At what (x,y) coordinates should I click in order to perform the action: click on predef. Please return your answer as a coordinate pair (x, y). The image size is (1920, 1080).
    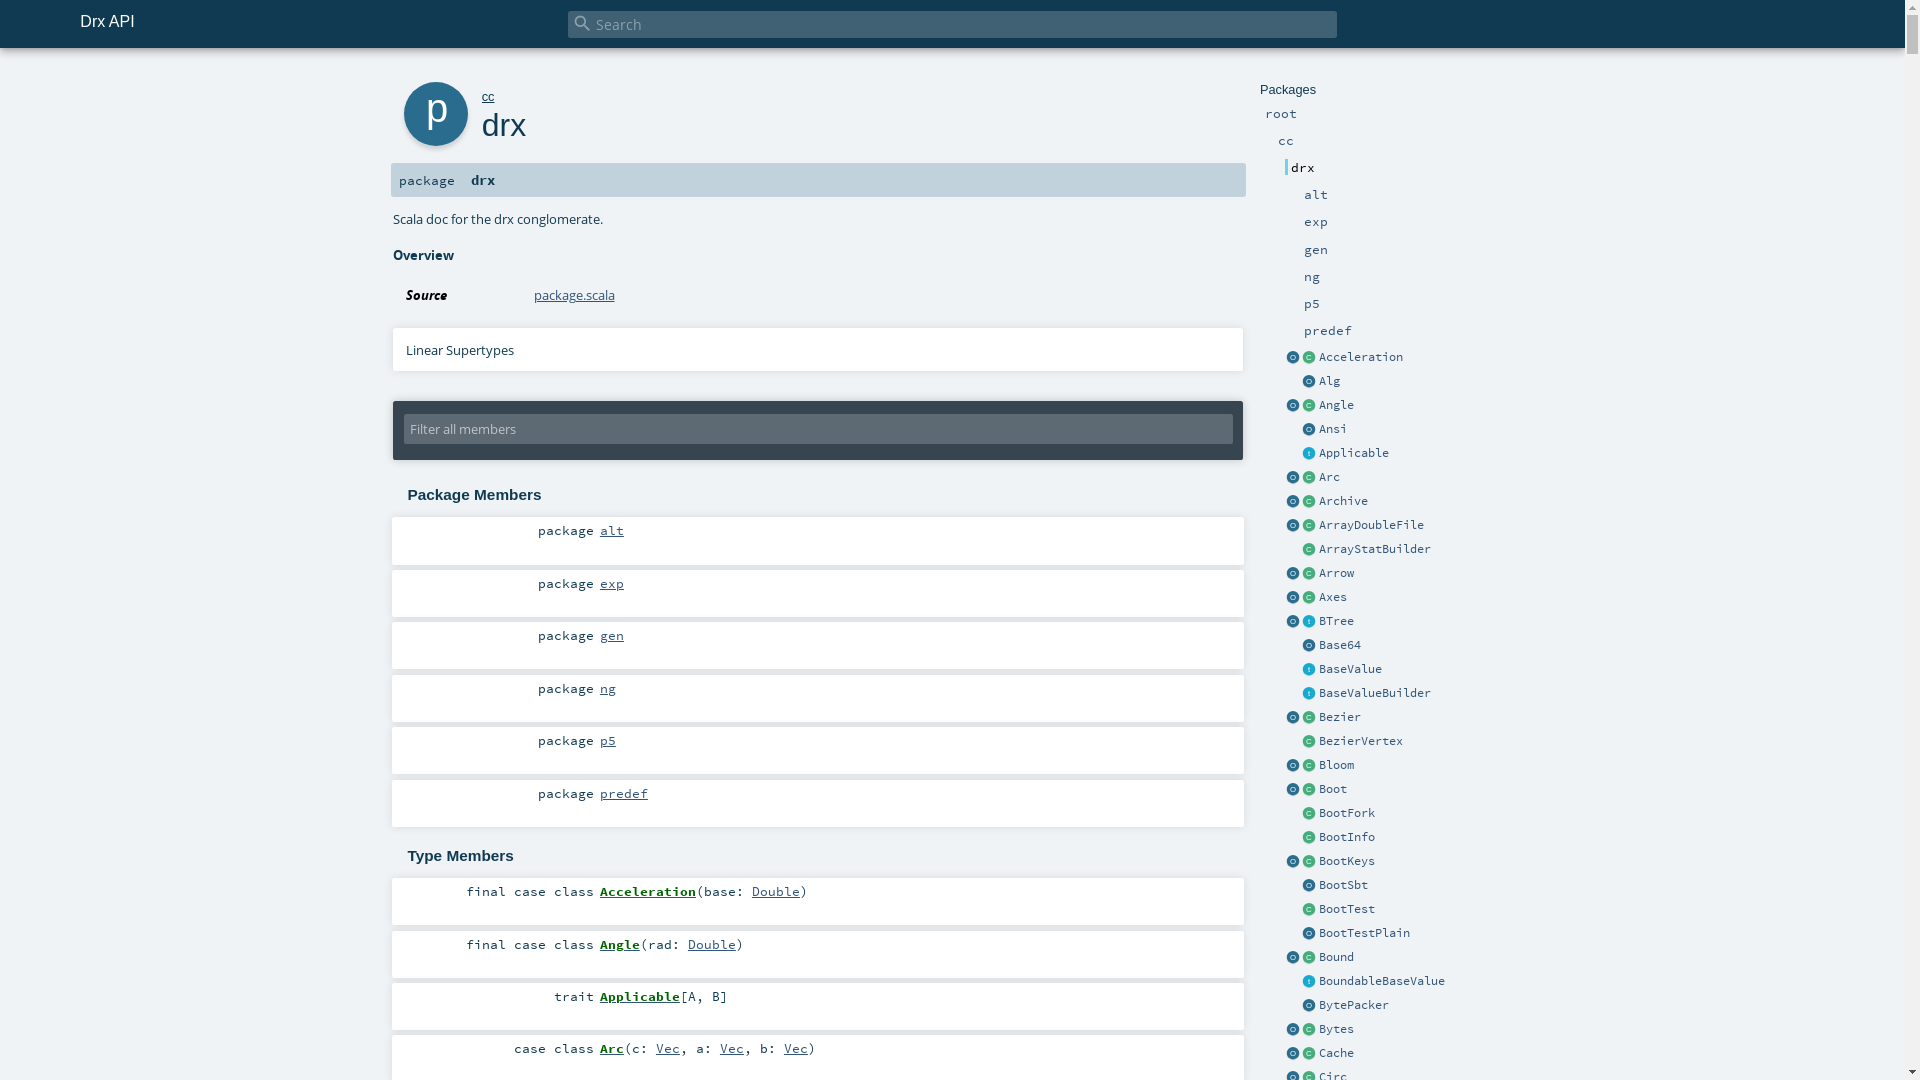
    Looking at the image, I should click on (1328, 330).